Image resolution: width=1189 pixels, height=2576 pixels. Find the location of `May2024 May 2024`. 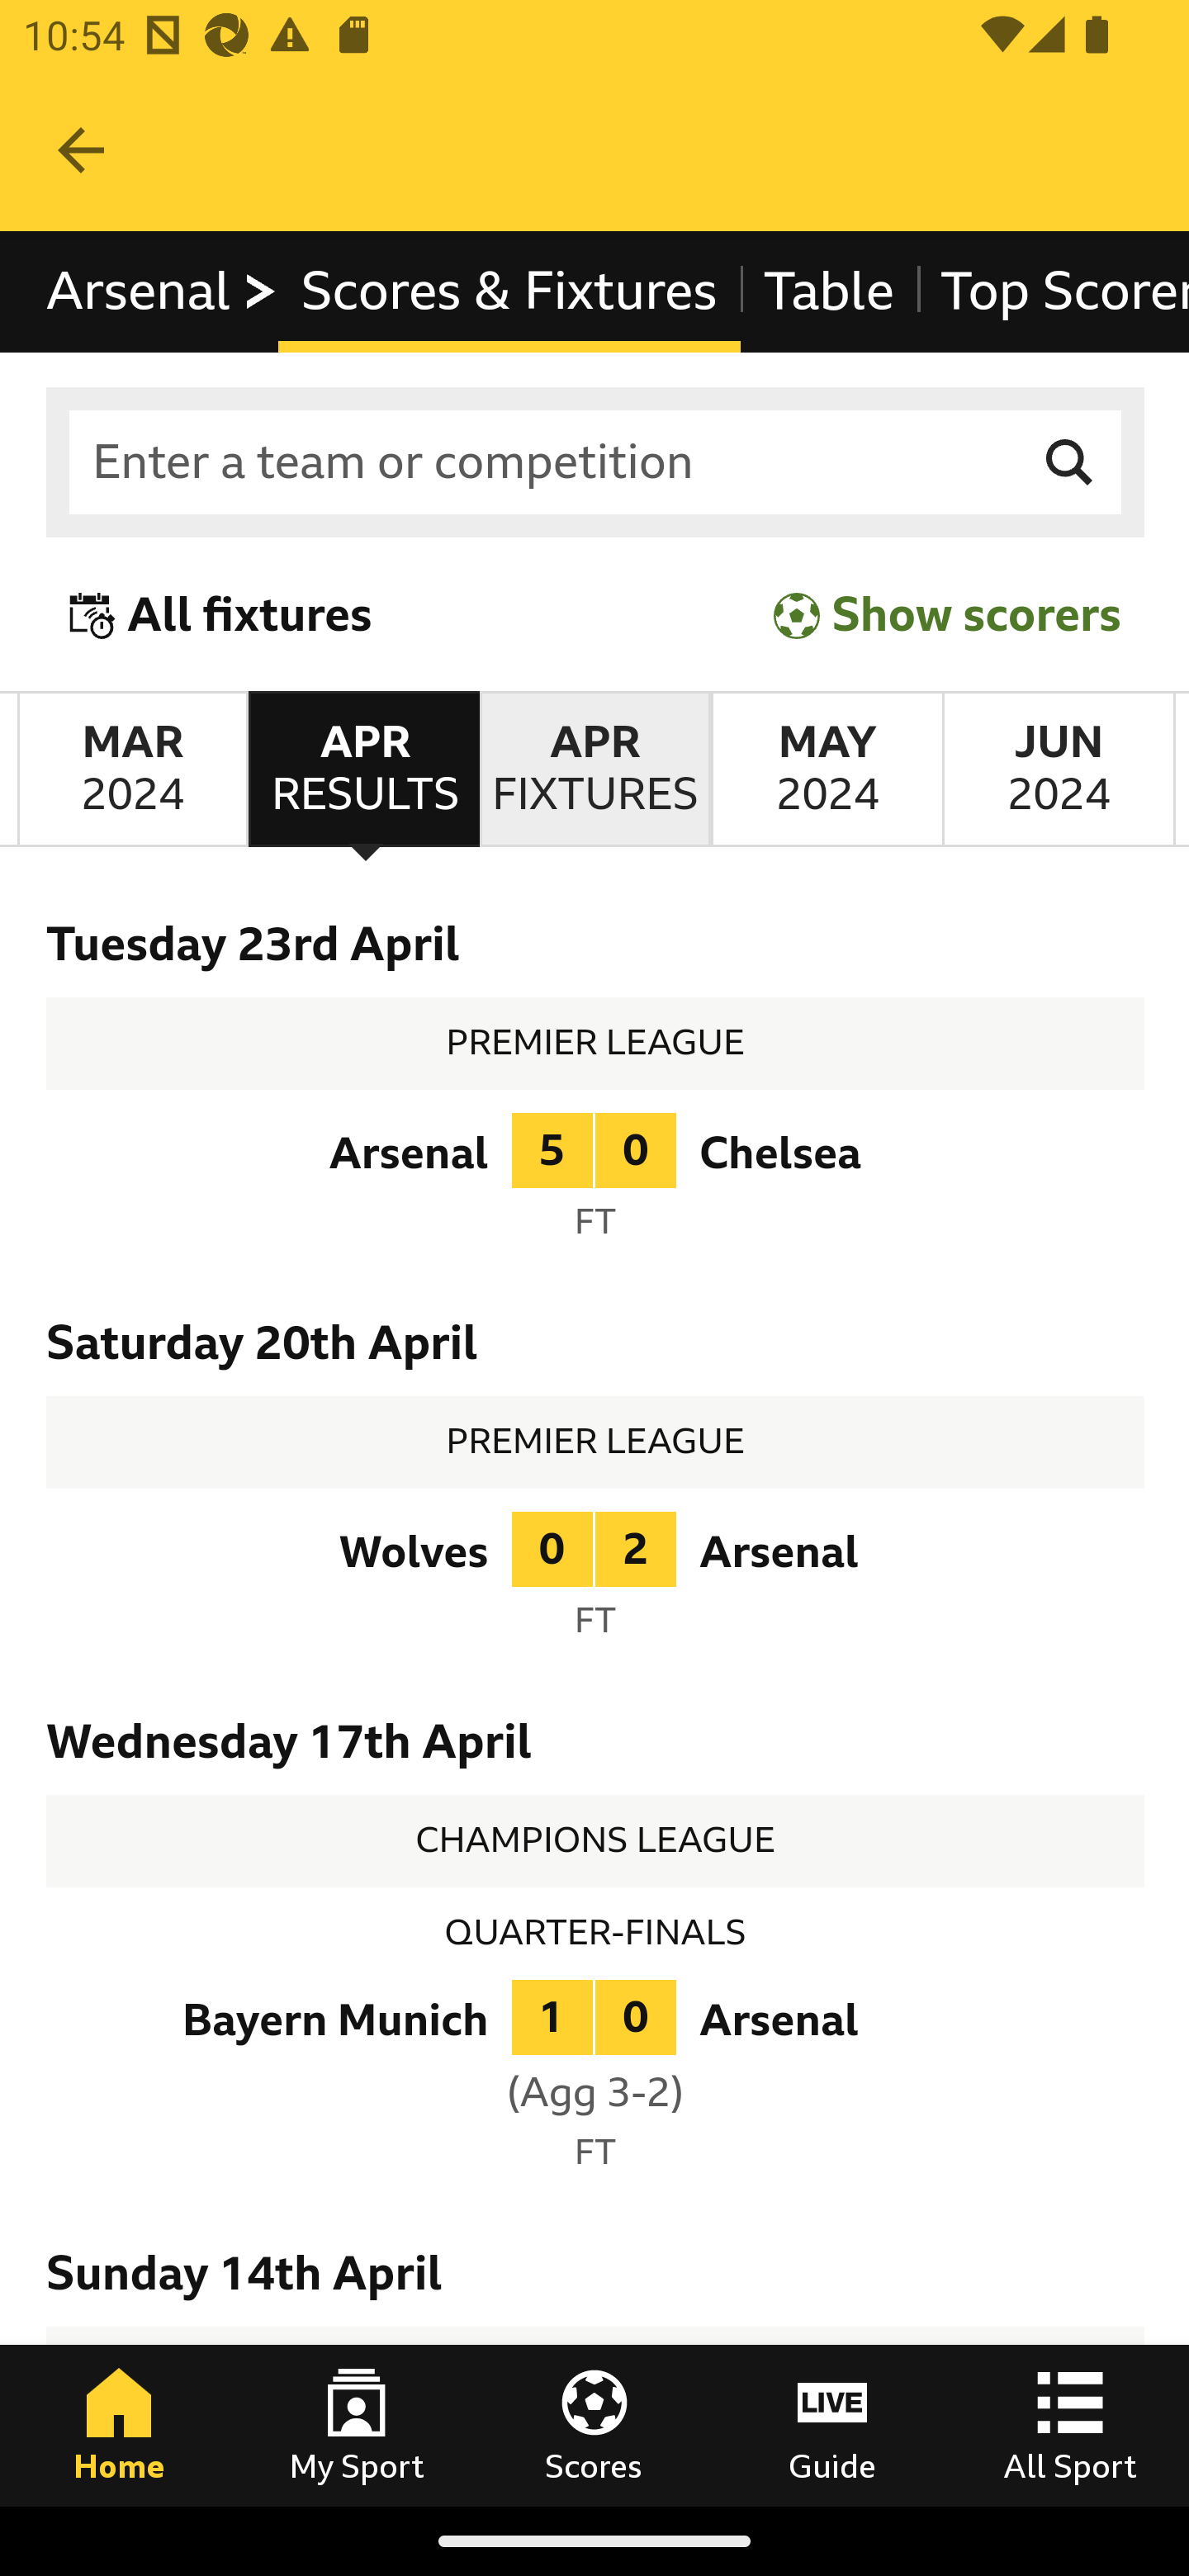

May2024 May 2024 is located at coordinates (826, 769).